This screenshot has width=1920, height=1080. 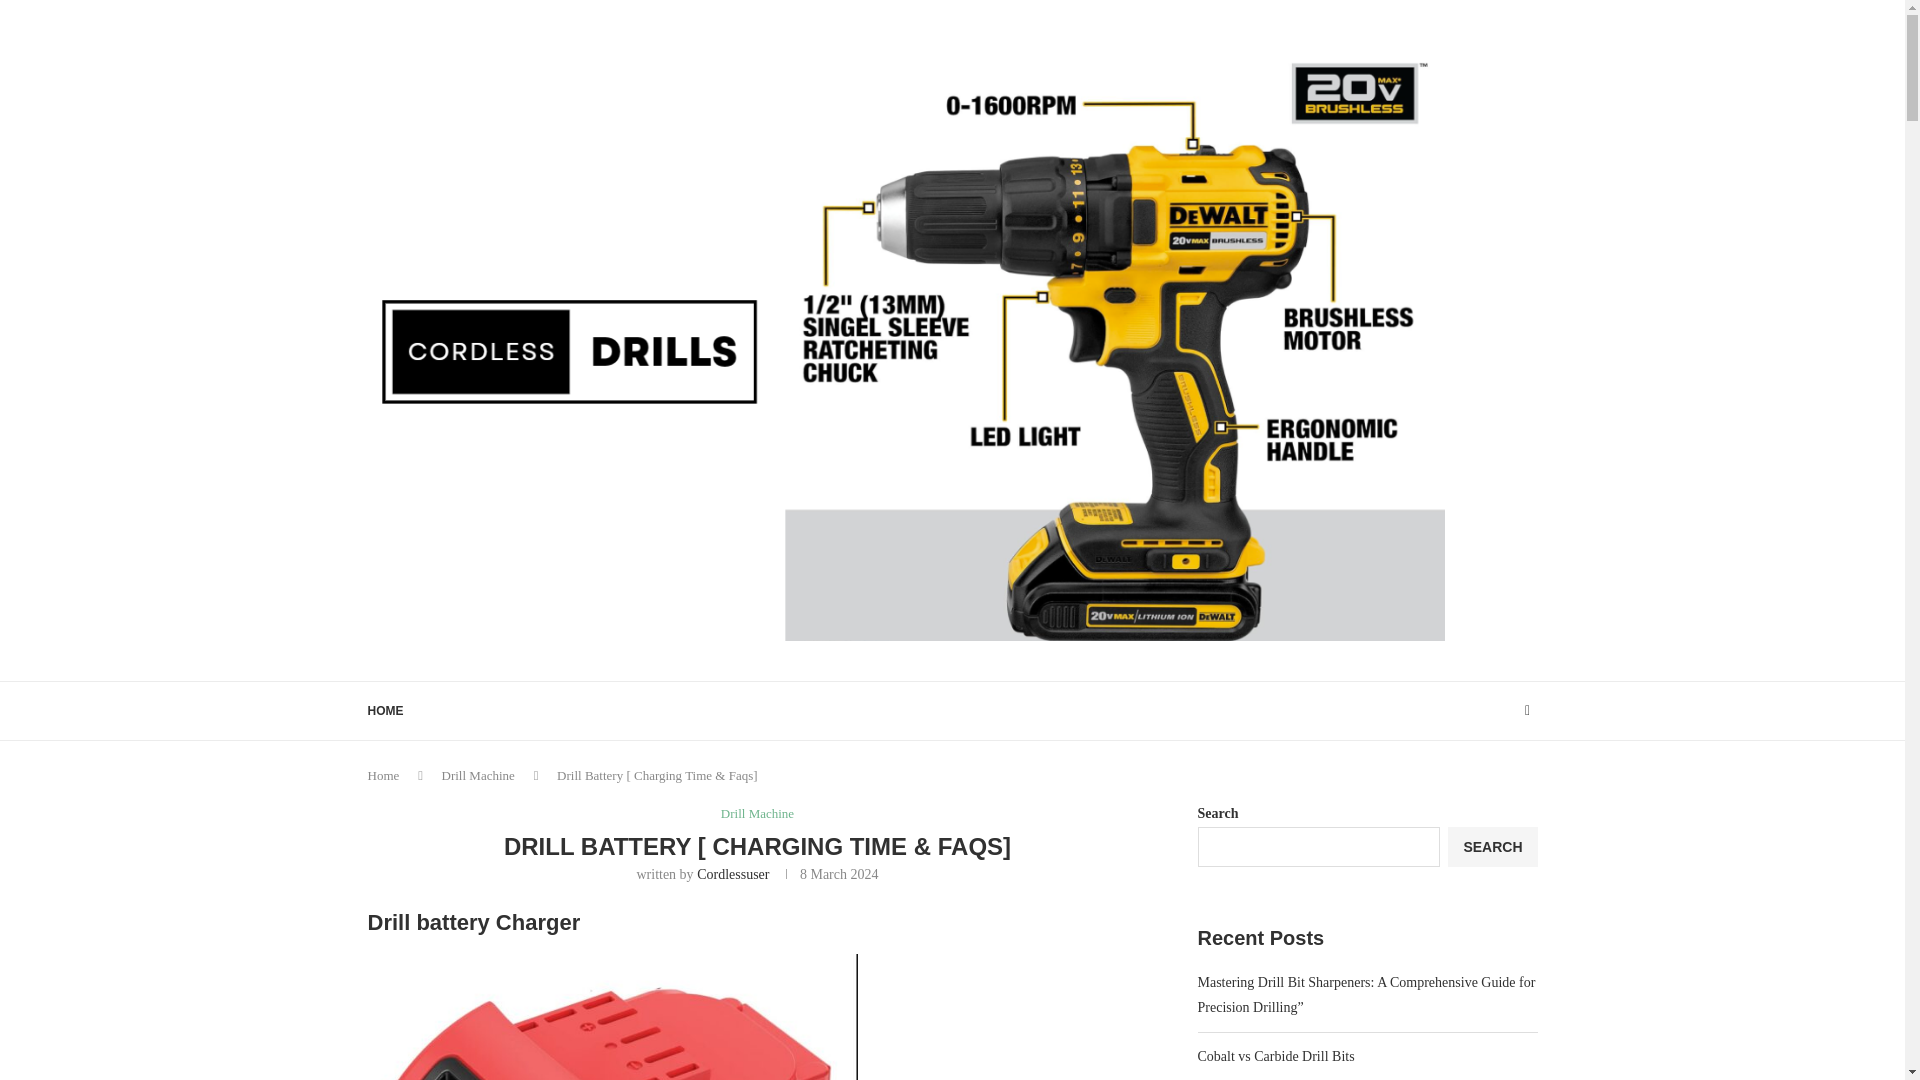 I want to click on Drill Machine, so click(x=758, y=813).